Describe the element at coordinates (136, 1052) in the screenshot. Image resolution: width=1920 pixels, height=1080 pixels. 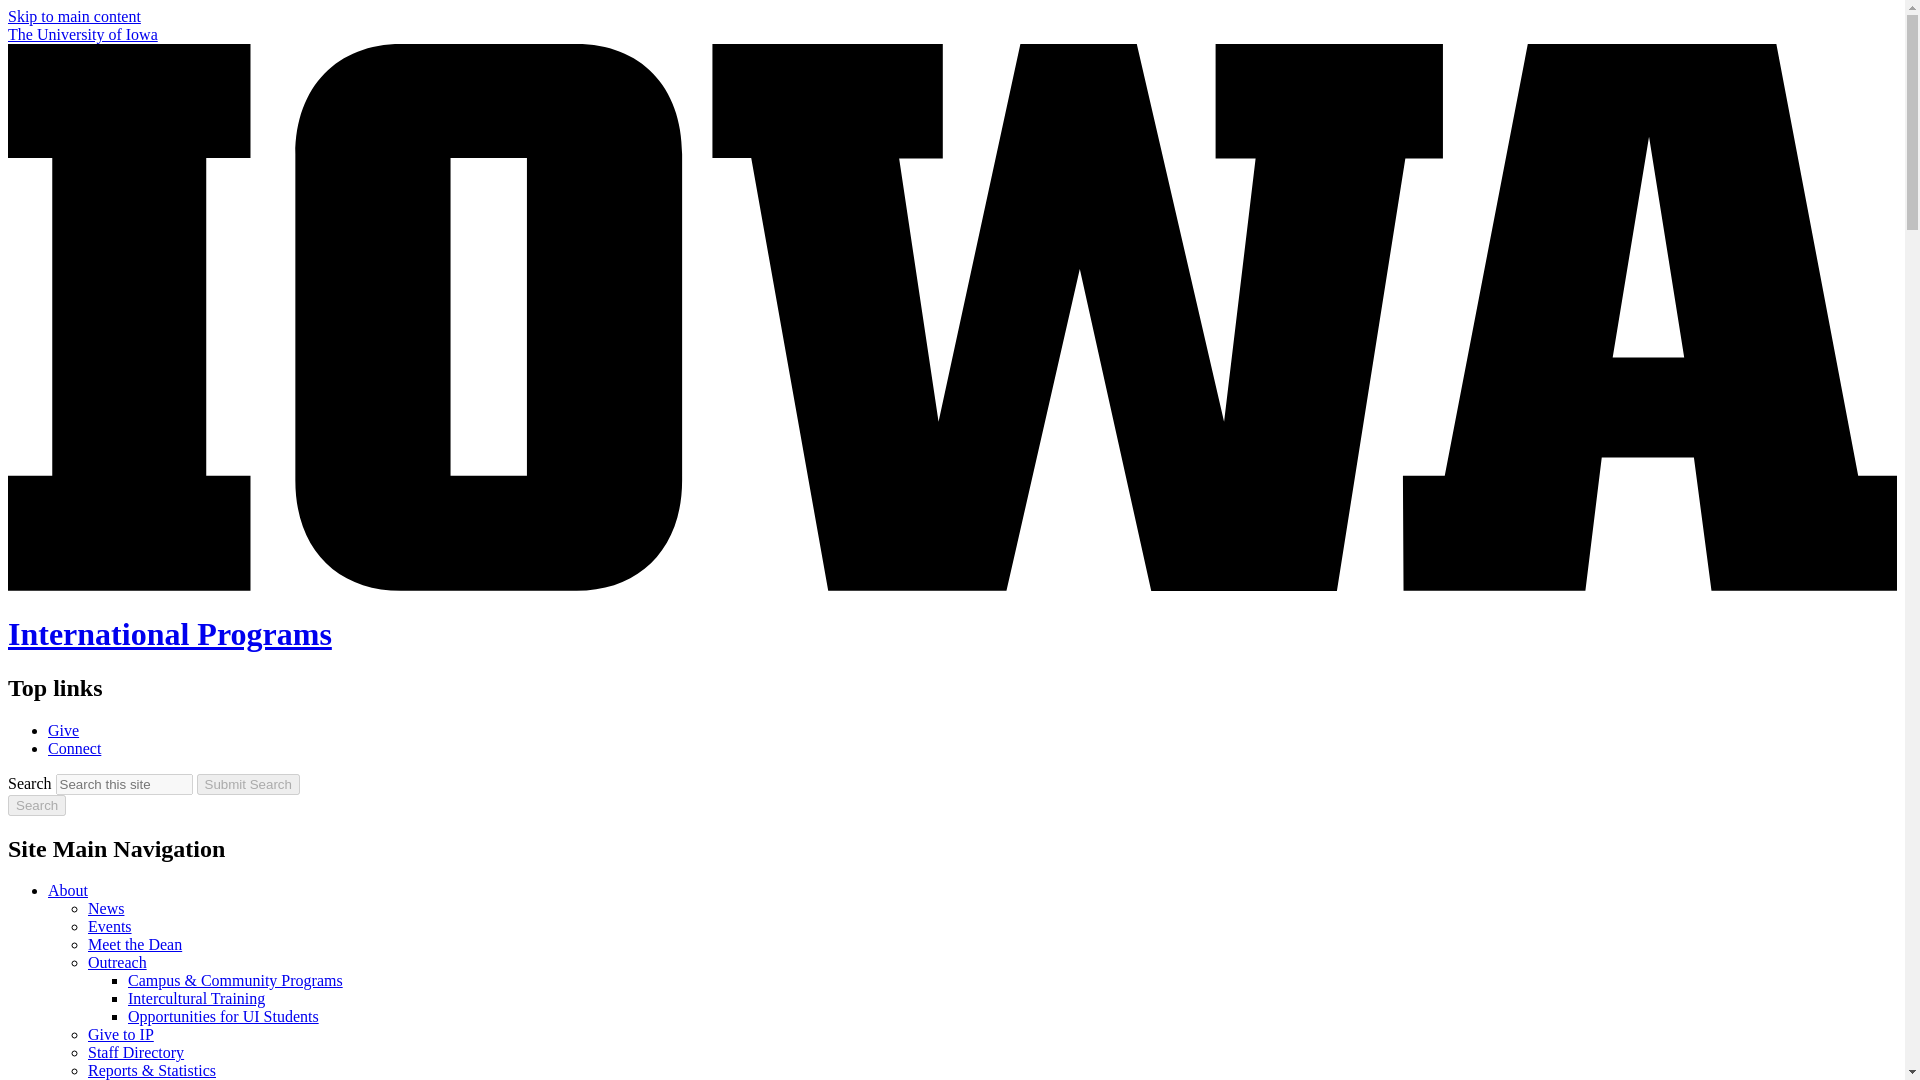
I see `Staff Directory` at that location.